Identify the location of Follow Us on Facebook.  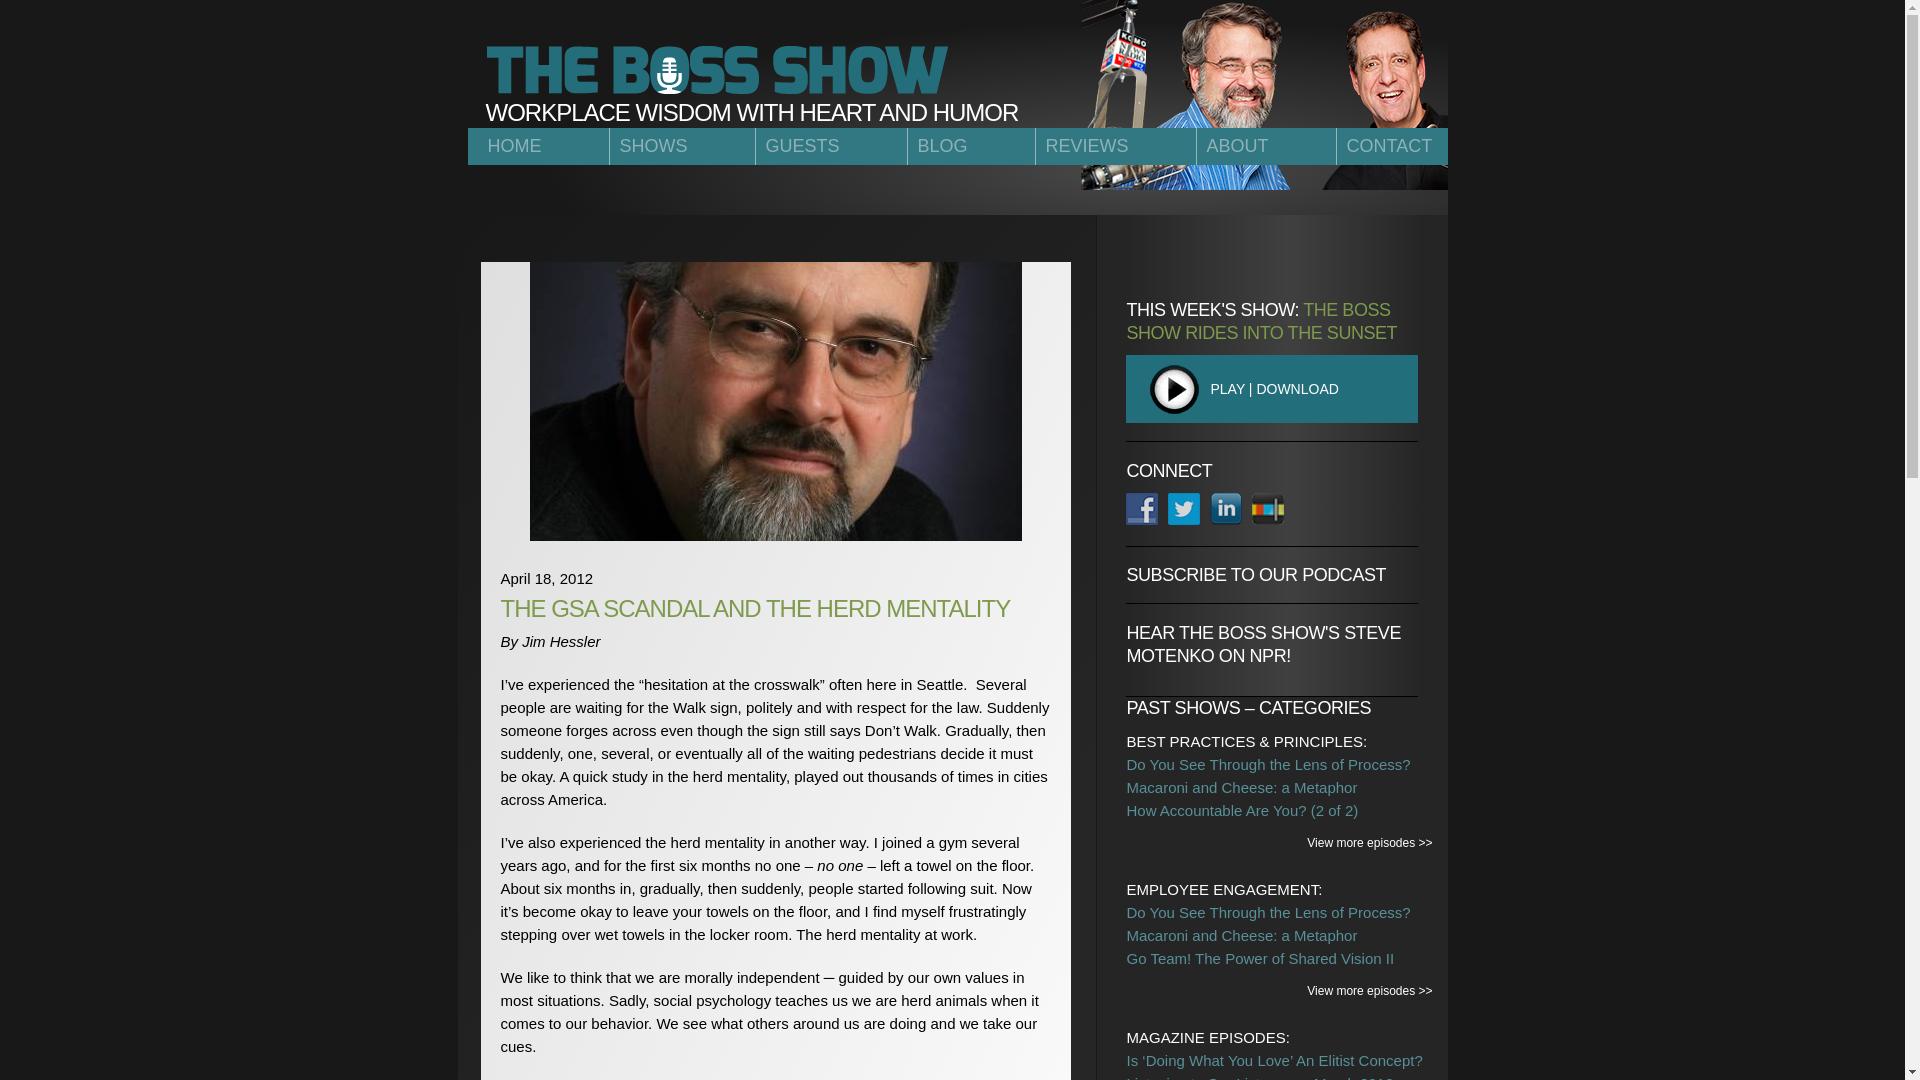
(1141, 508).